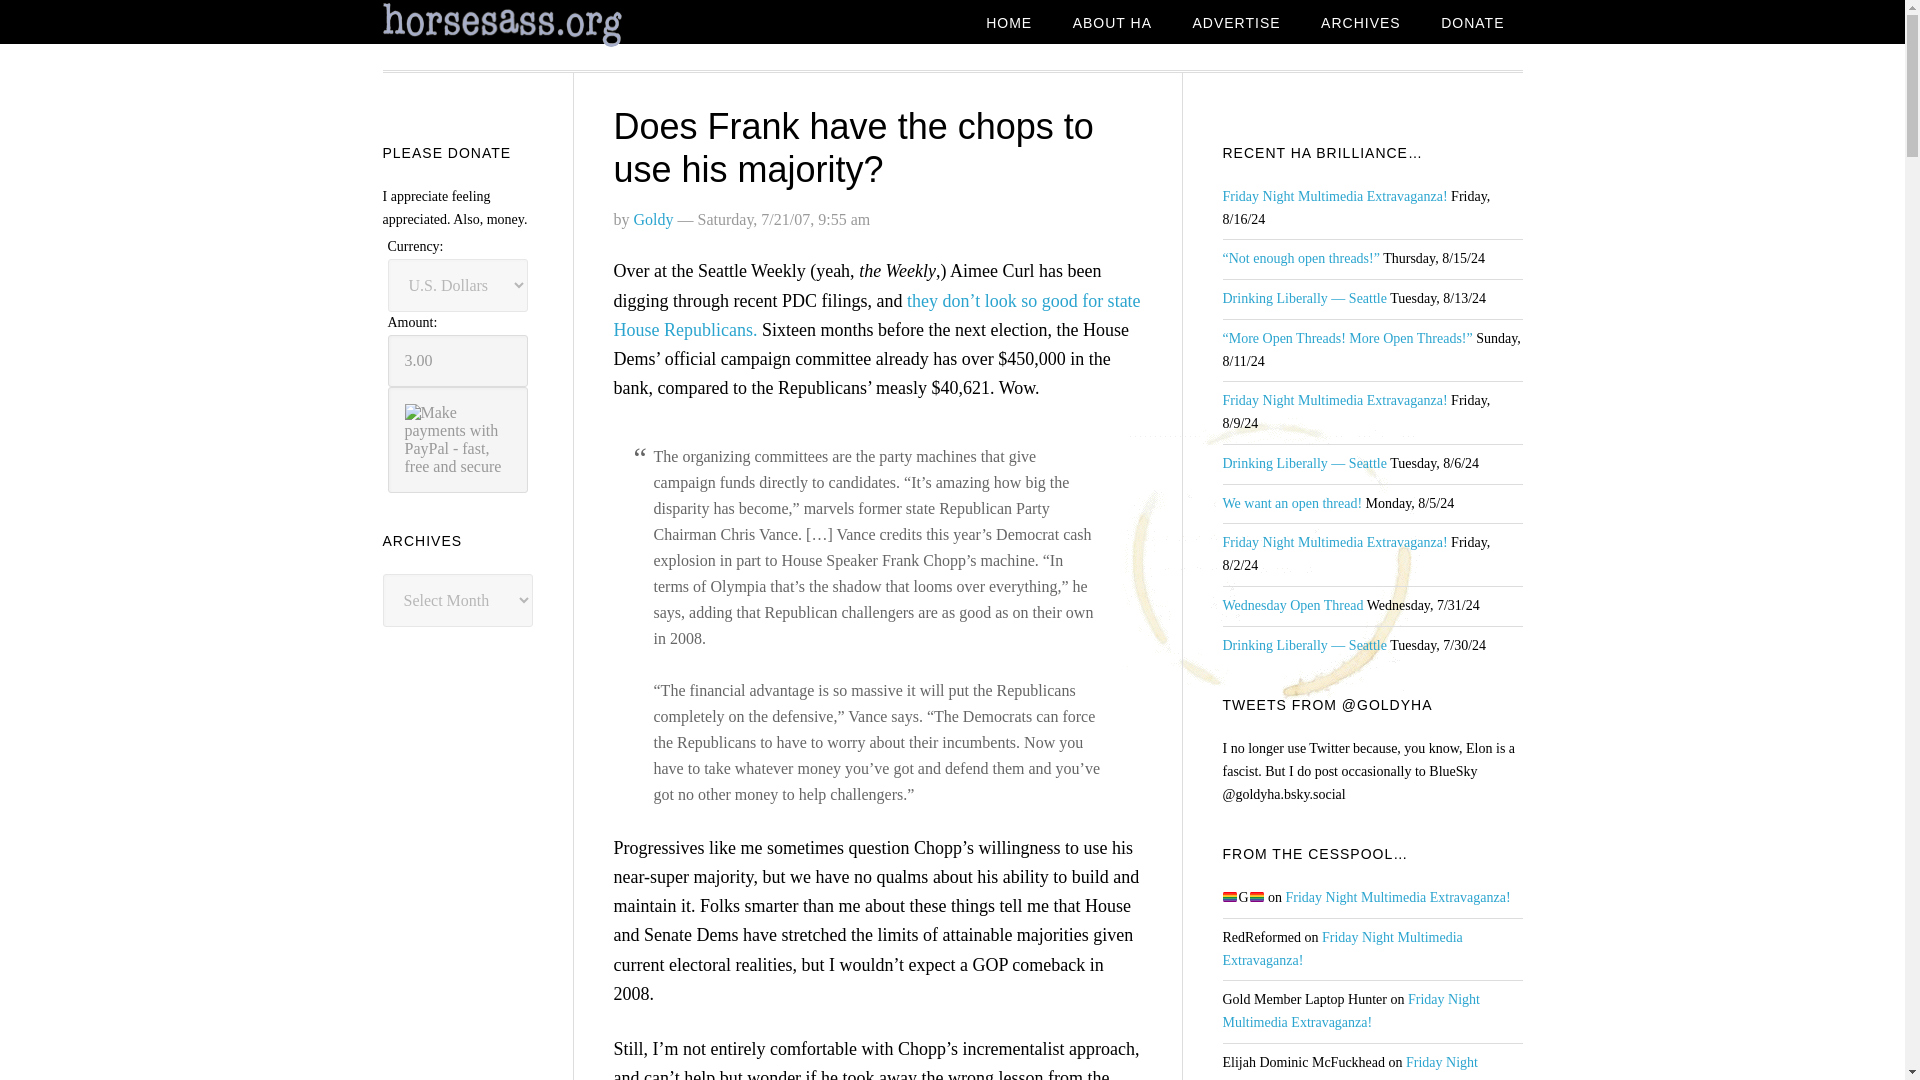  What do you see at coordinates (653, 218) in the screenshot?
I see `Goldy` at bounding box center [653, 218].